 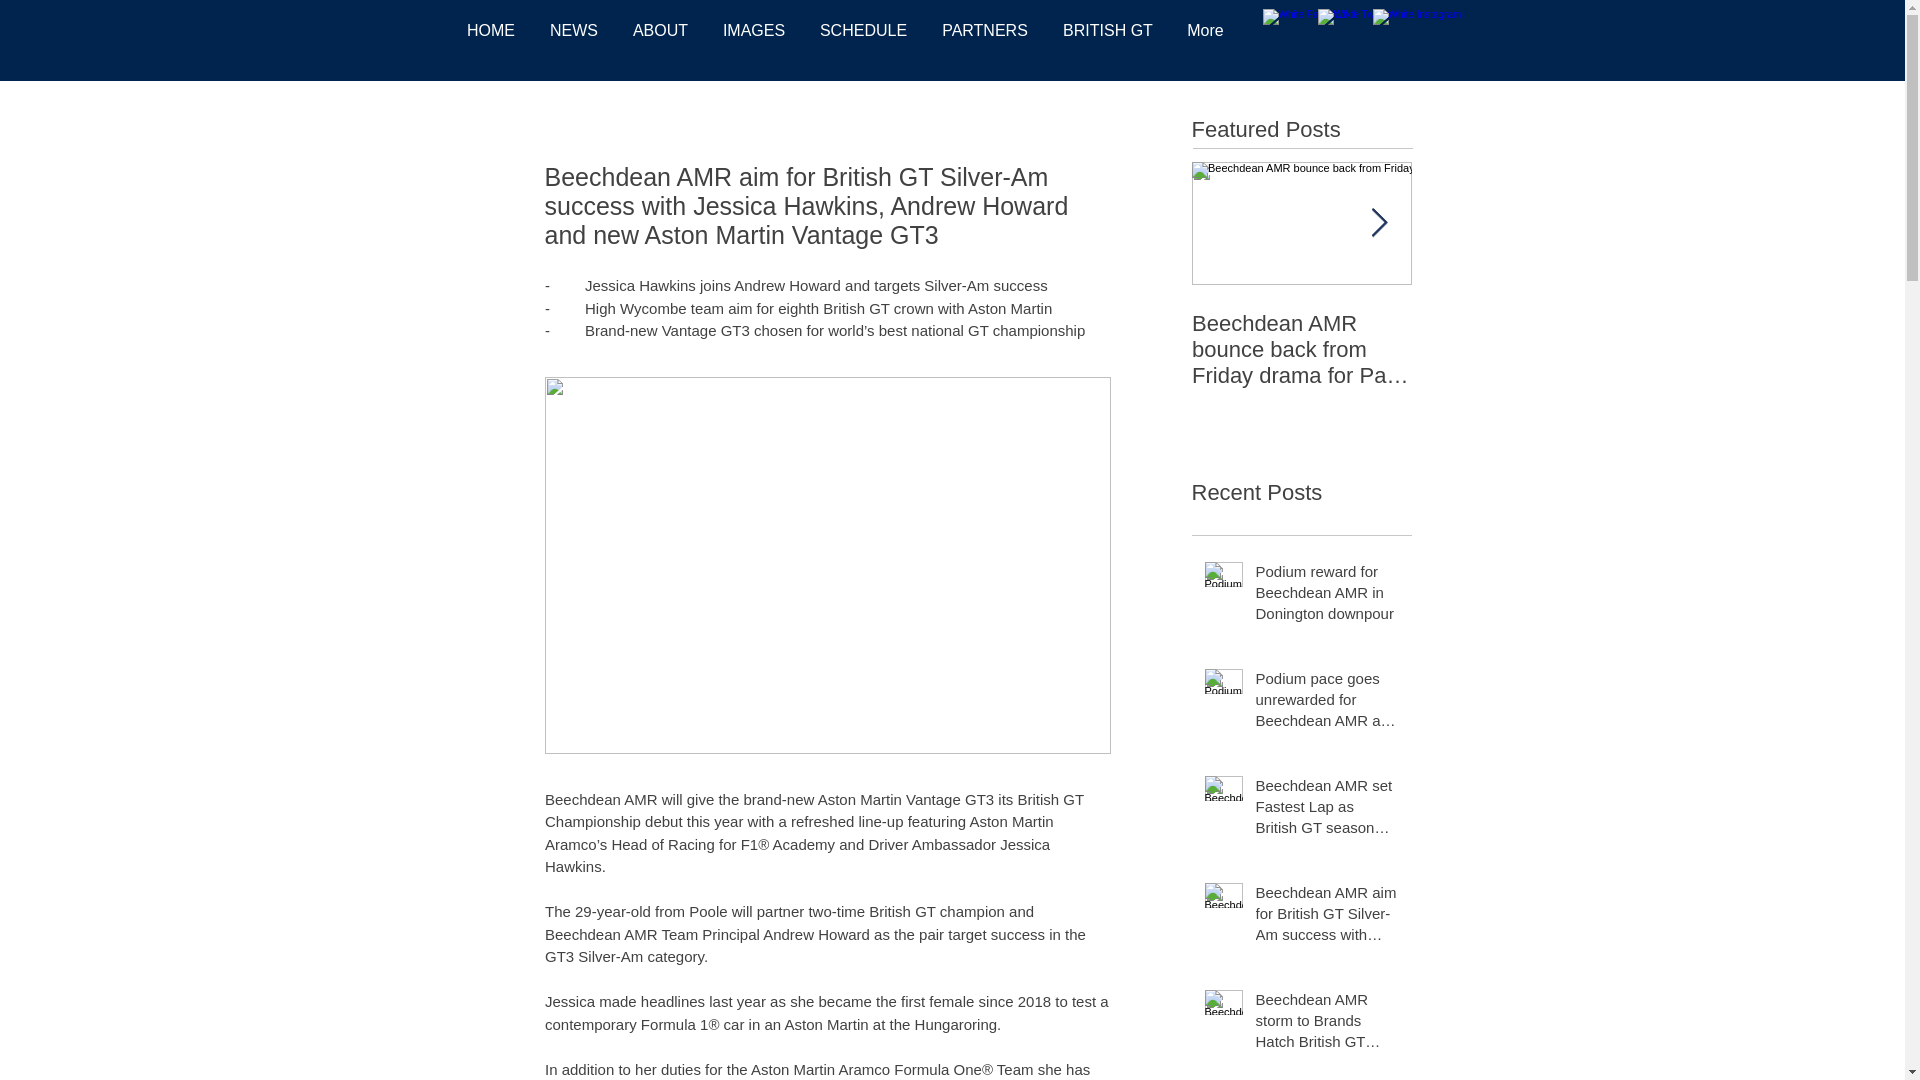 I want to click on HOME, so click(x=491, y=31).